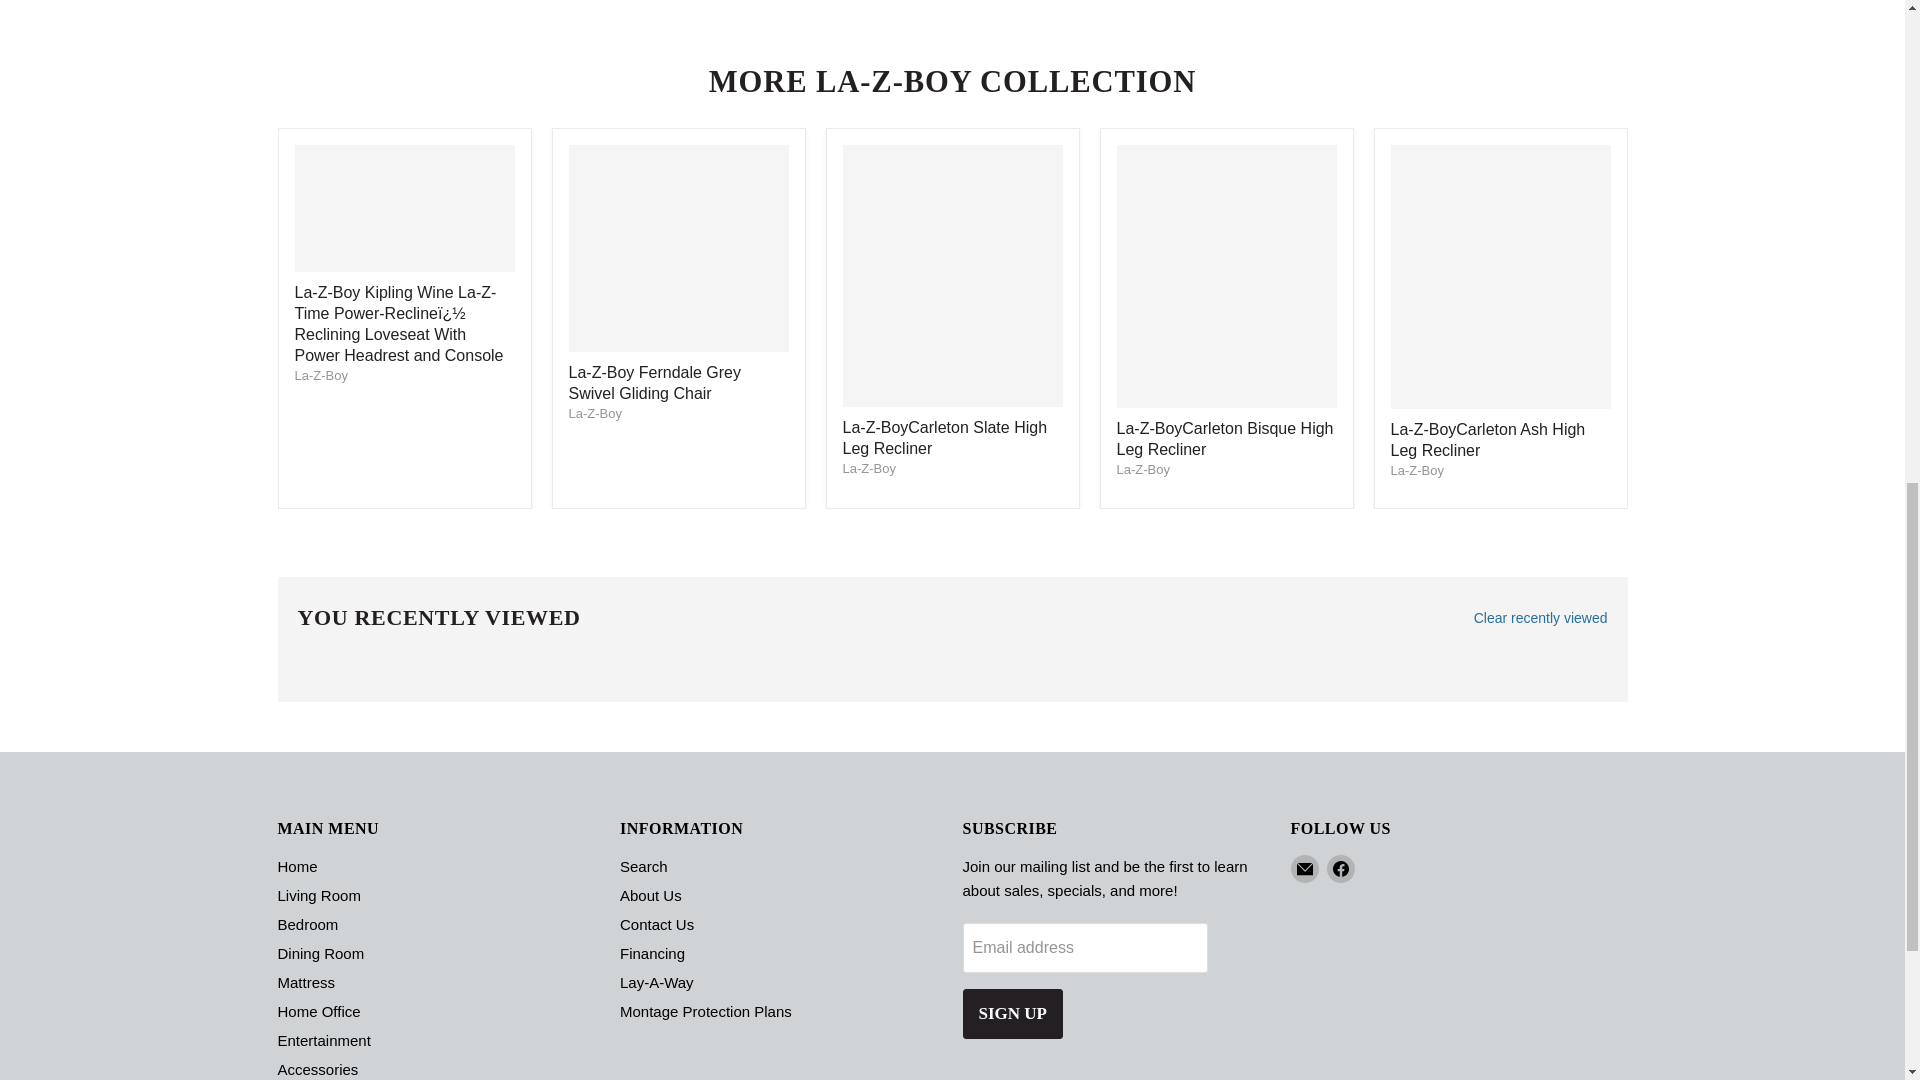 Image resolution: width=1920 pixels, height=1080 pixels. I want to click on La-Z-Boy, so click(320, 376).